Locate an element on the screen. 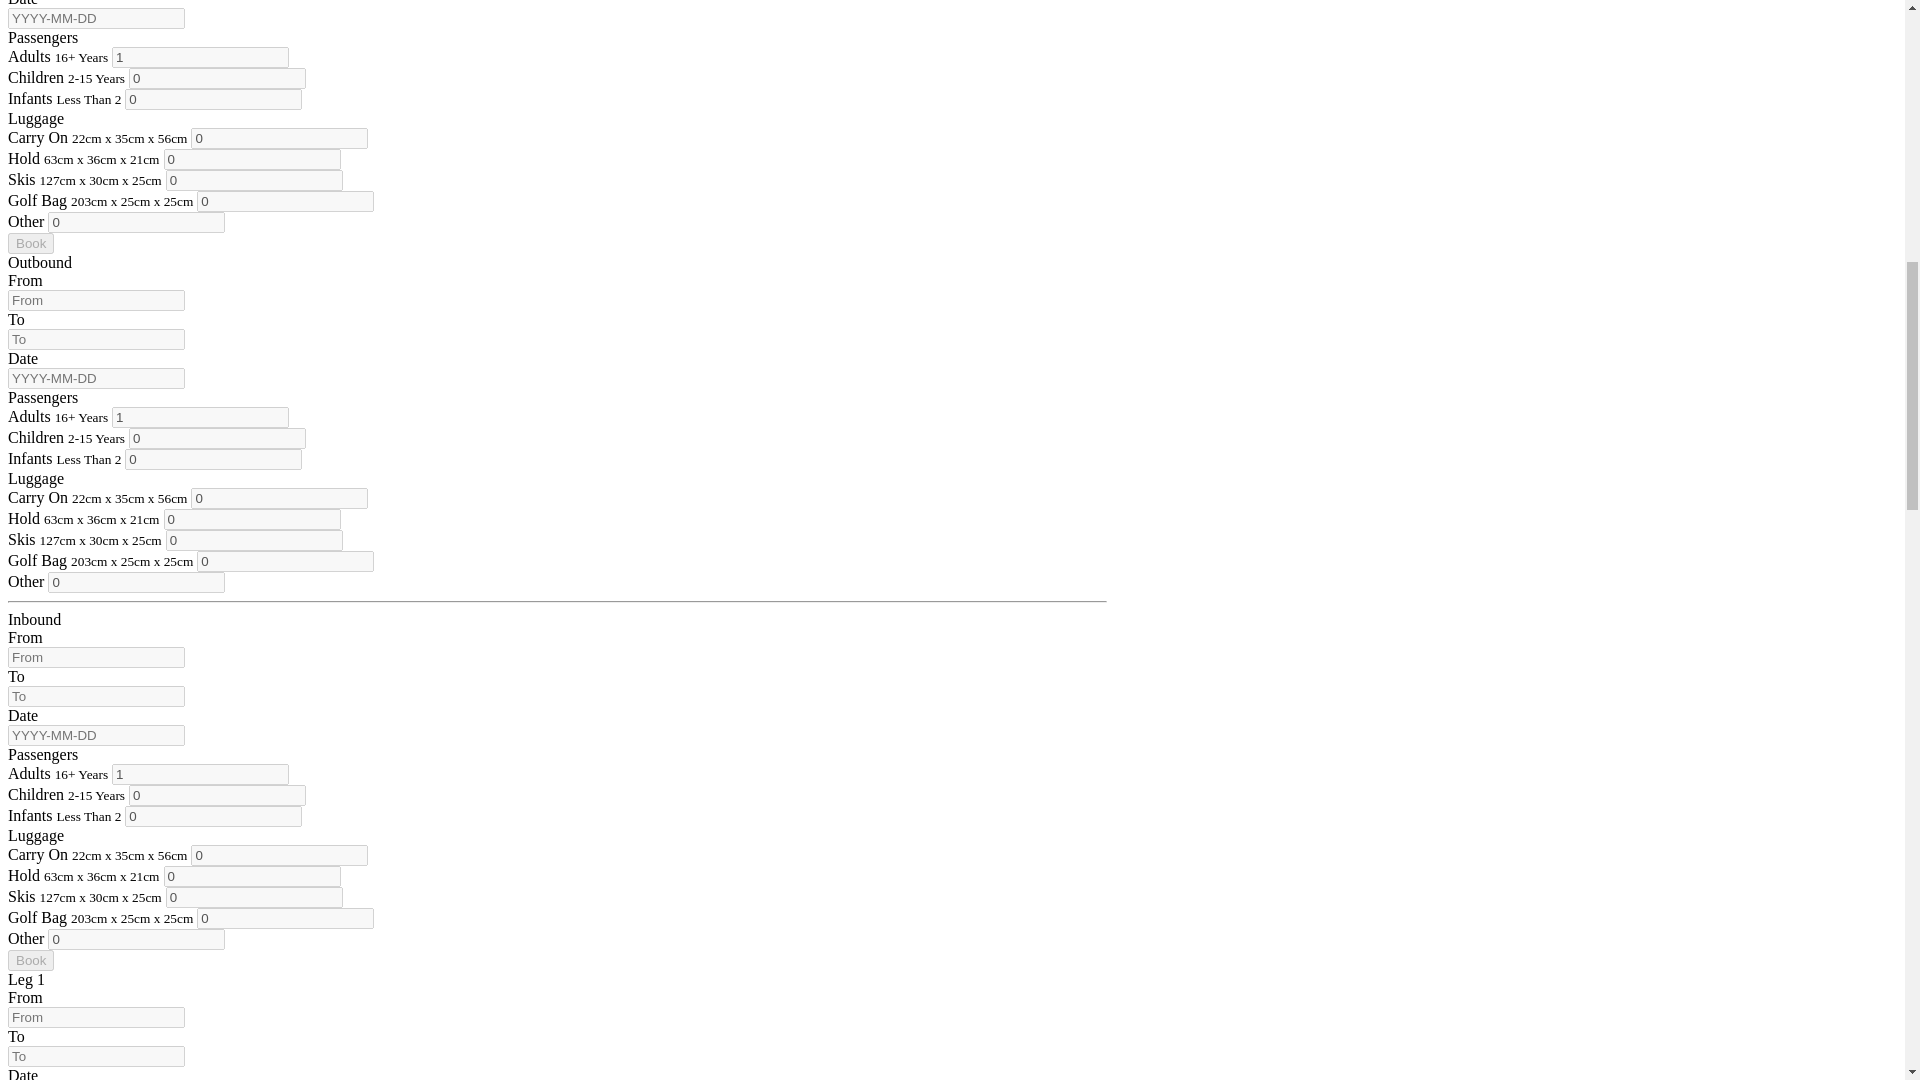 This screenshot has width=1920, height=1080. 0 is located at coordinates (212, 99).